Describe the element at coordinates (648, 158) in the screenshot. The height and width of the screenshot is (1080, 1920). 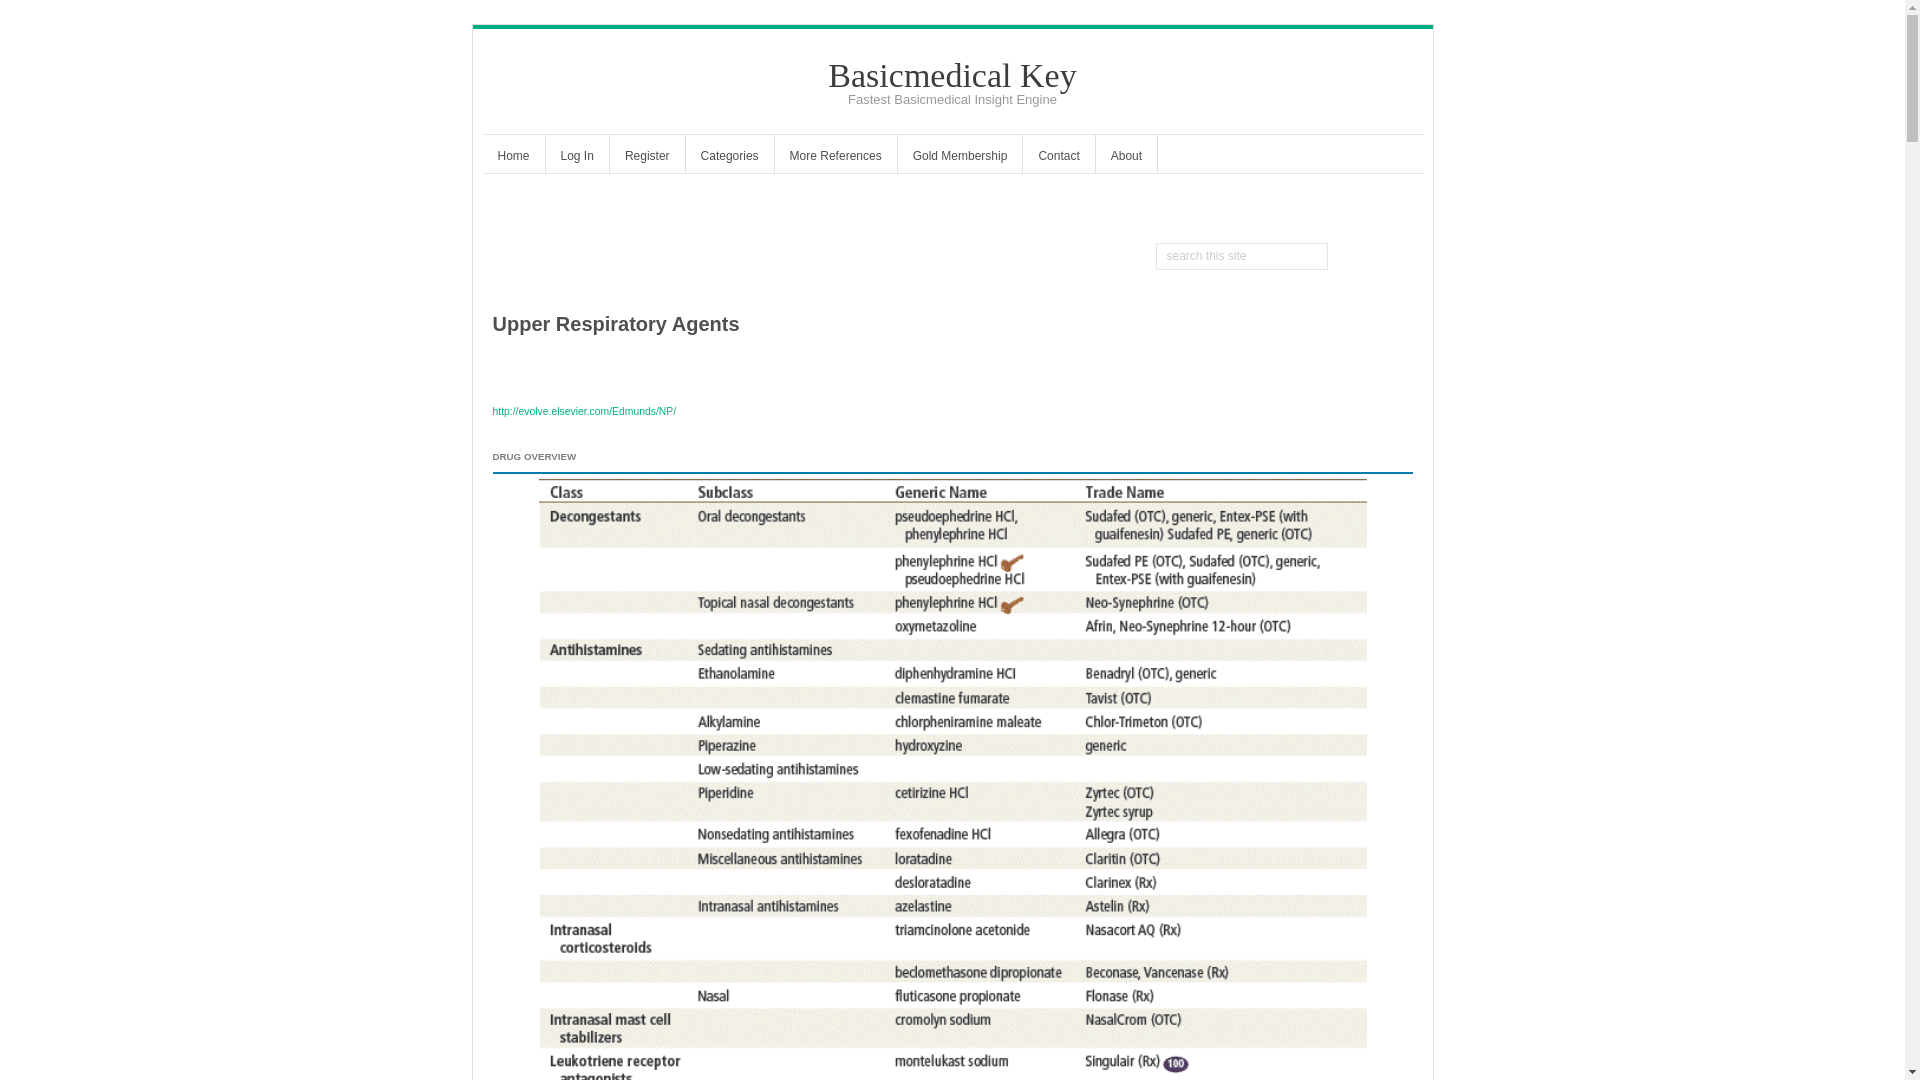
I see `Register` at that location.